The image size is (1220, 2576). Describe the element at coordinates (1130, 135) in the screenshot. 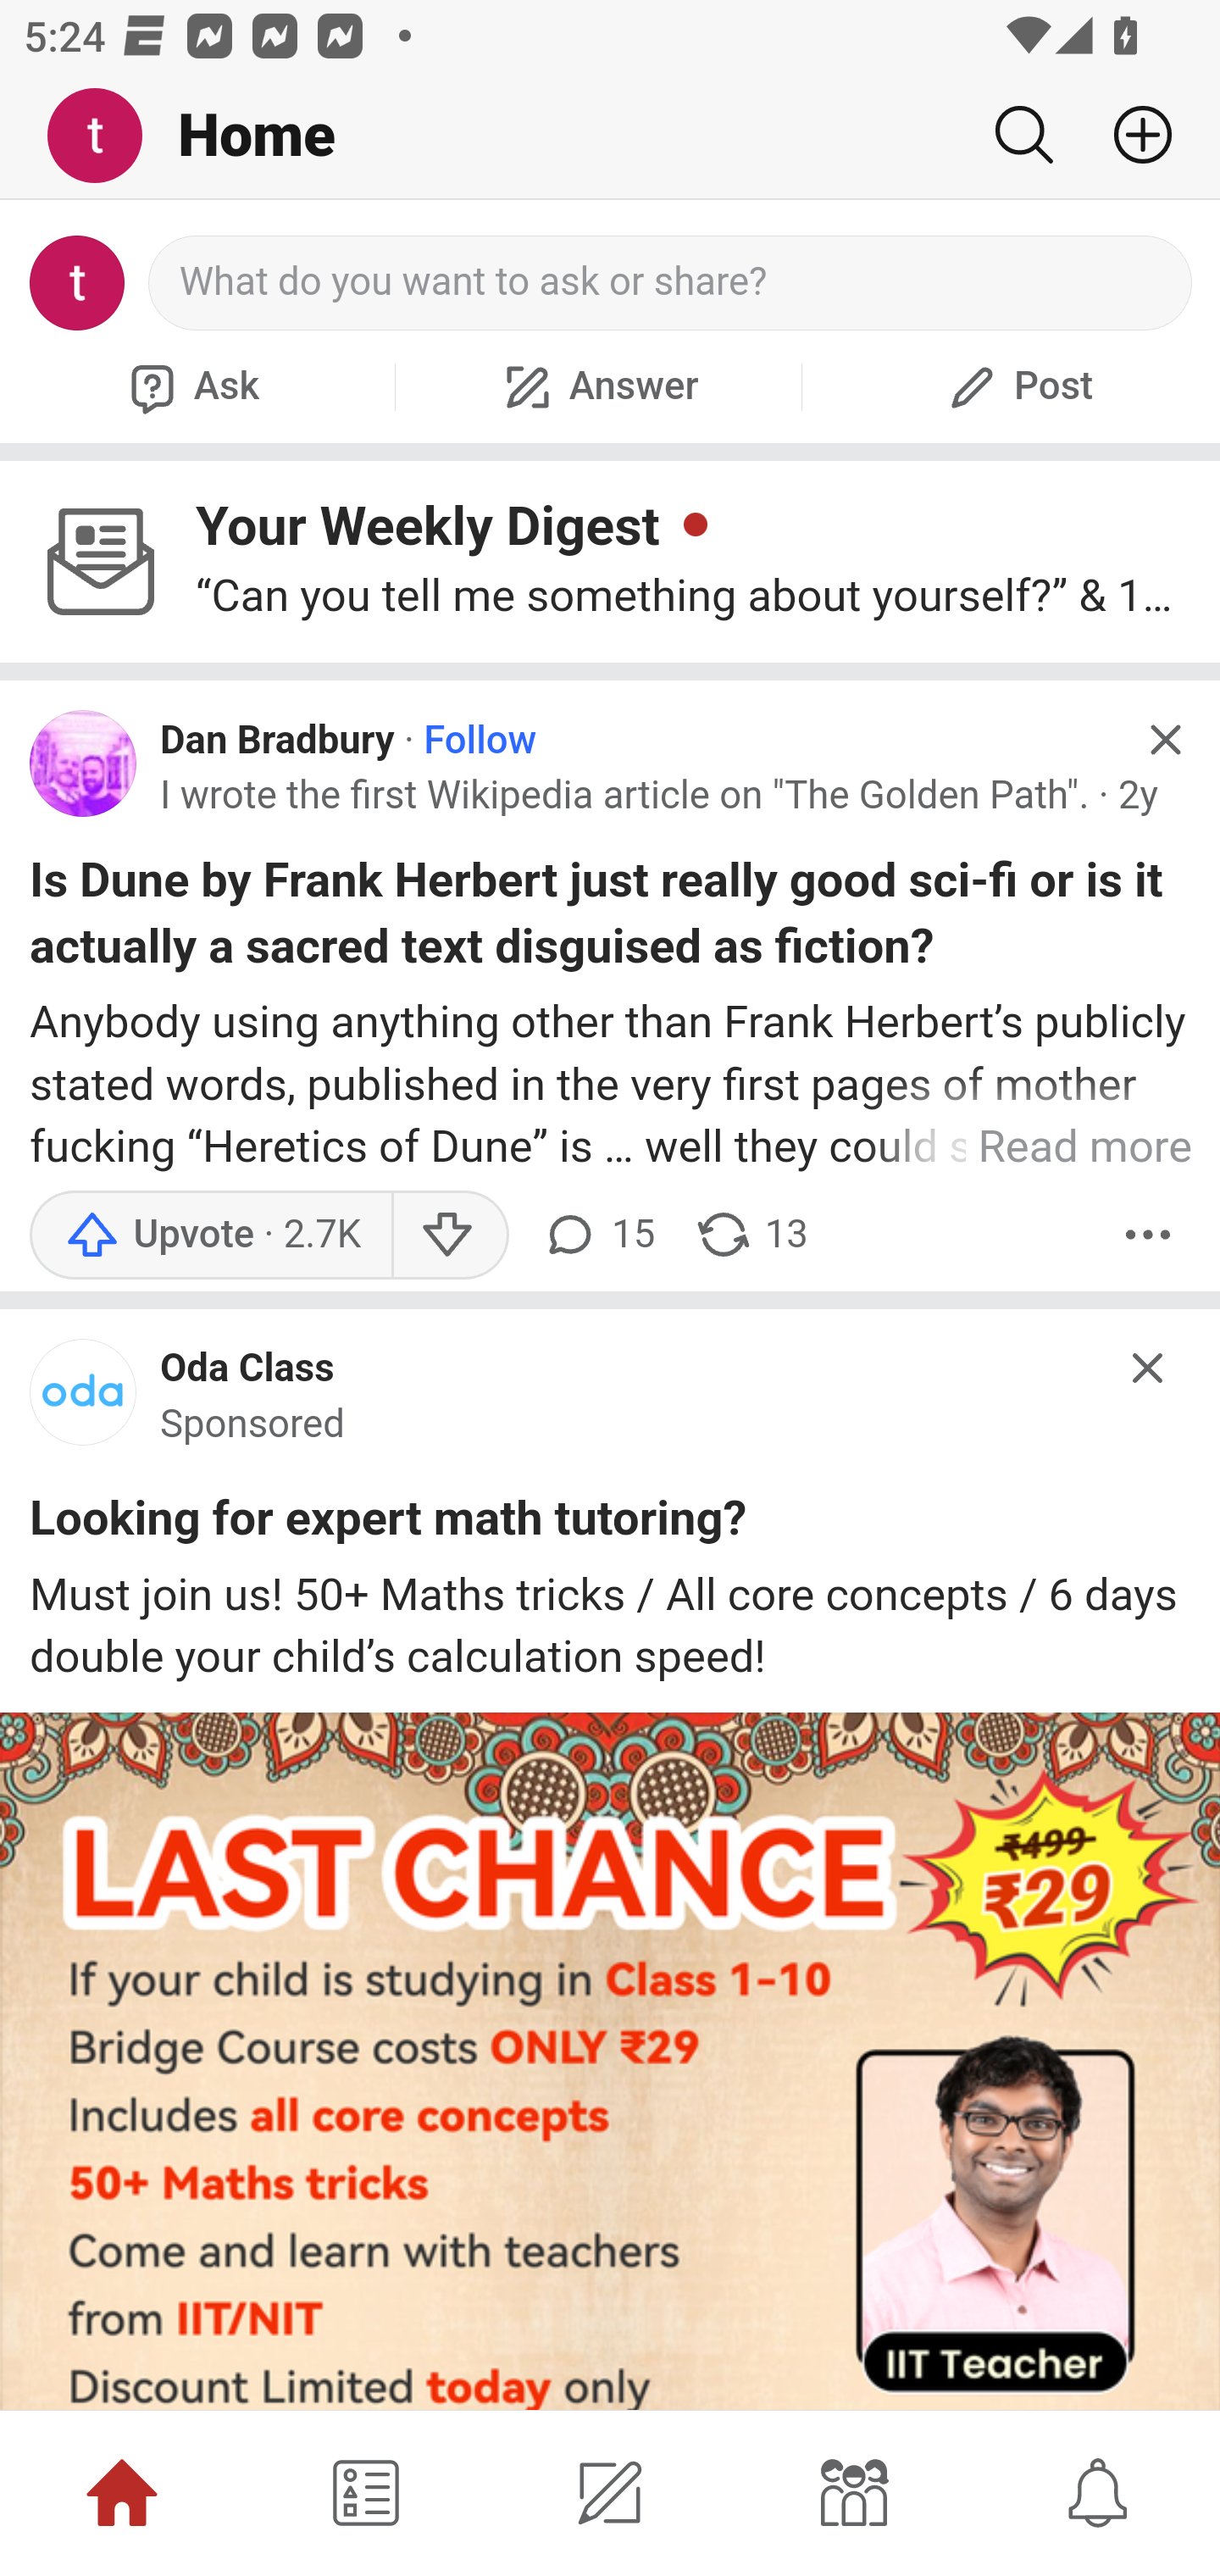

I see `Add` at that location.